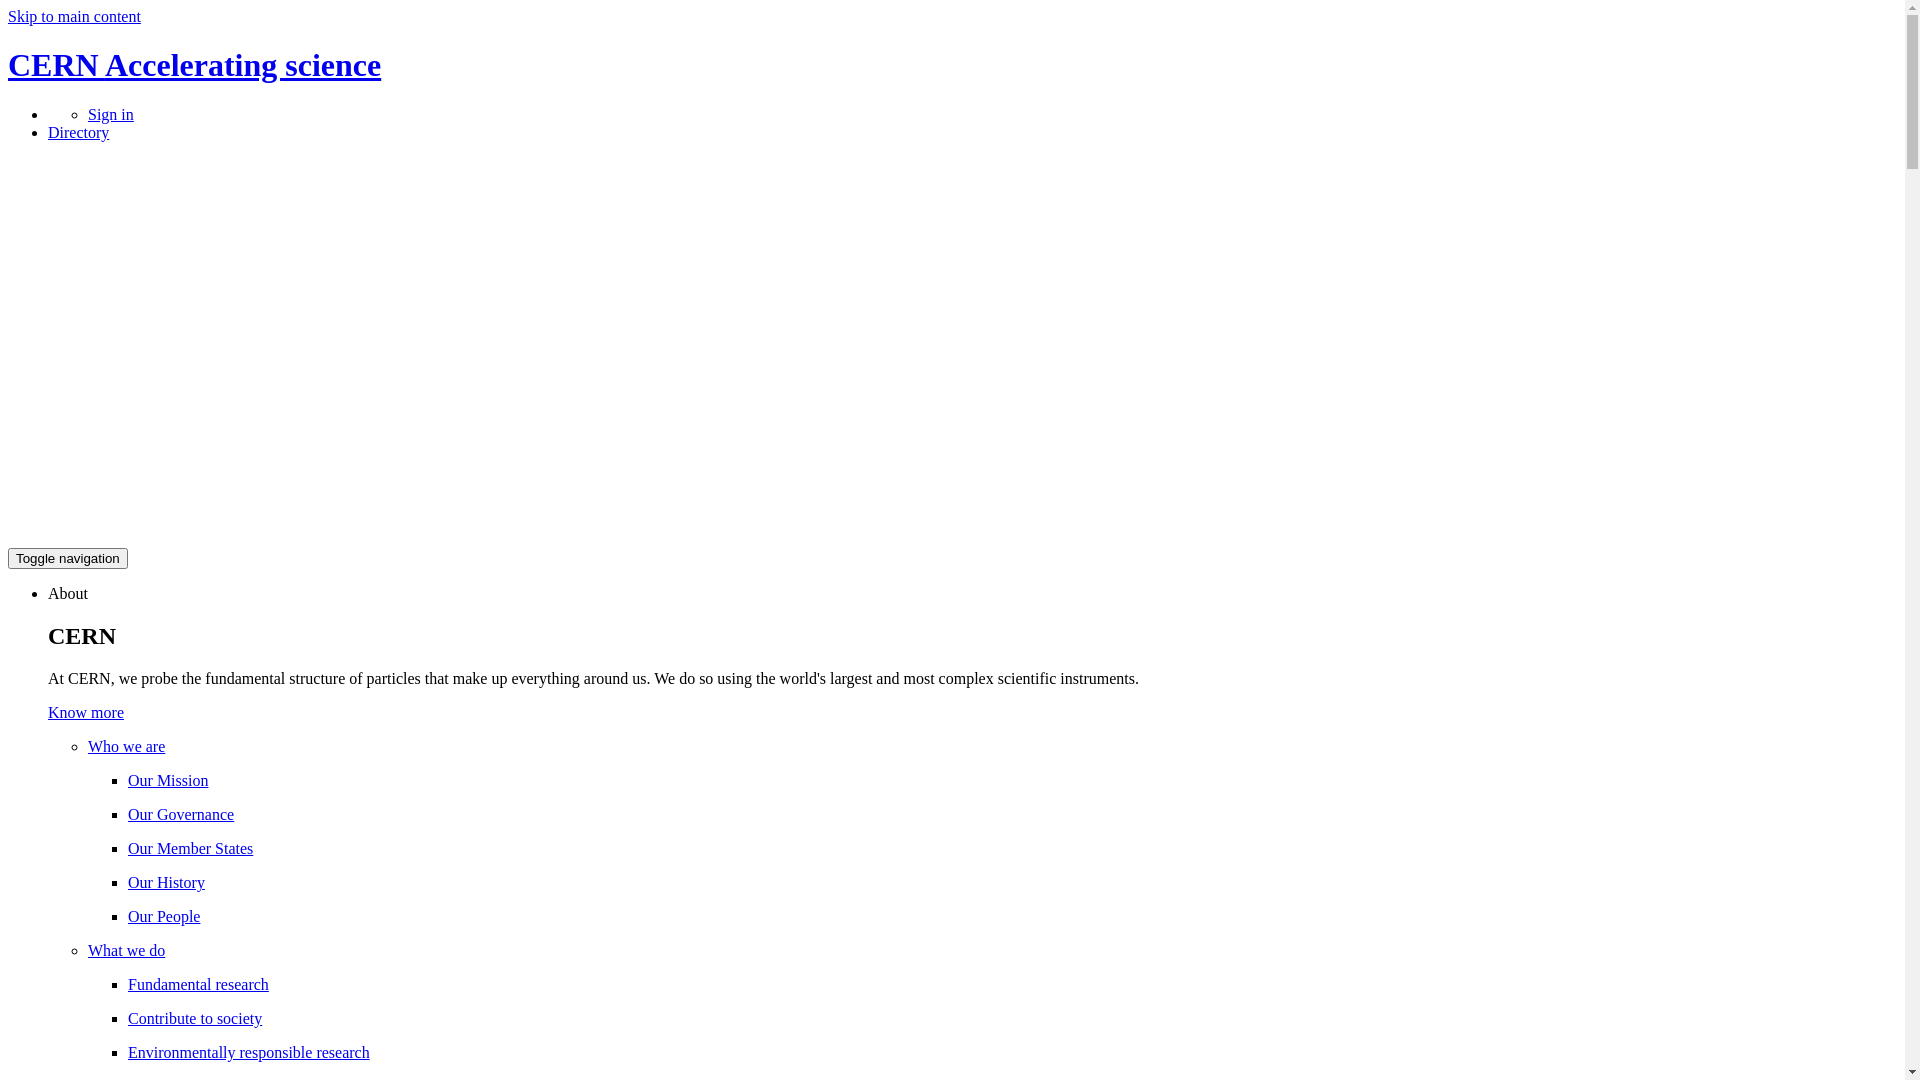 This screenshot has height=1080, width=1920. I want to click on Our Member States, so click(190, 848).